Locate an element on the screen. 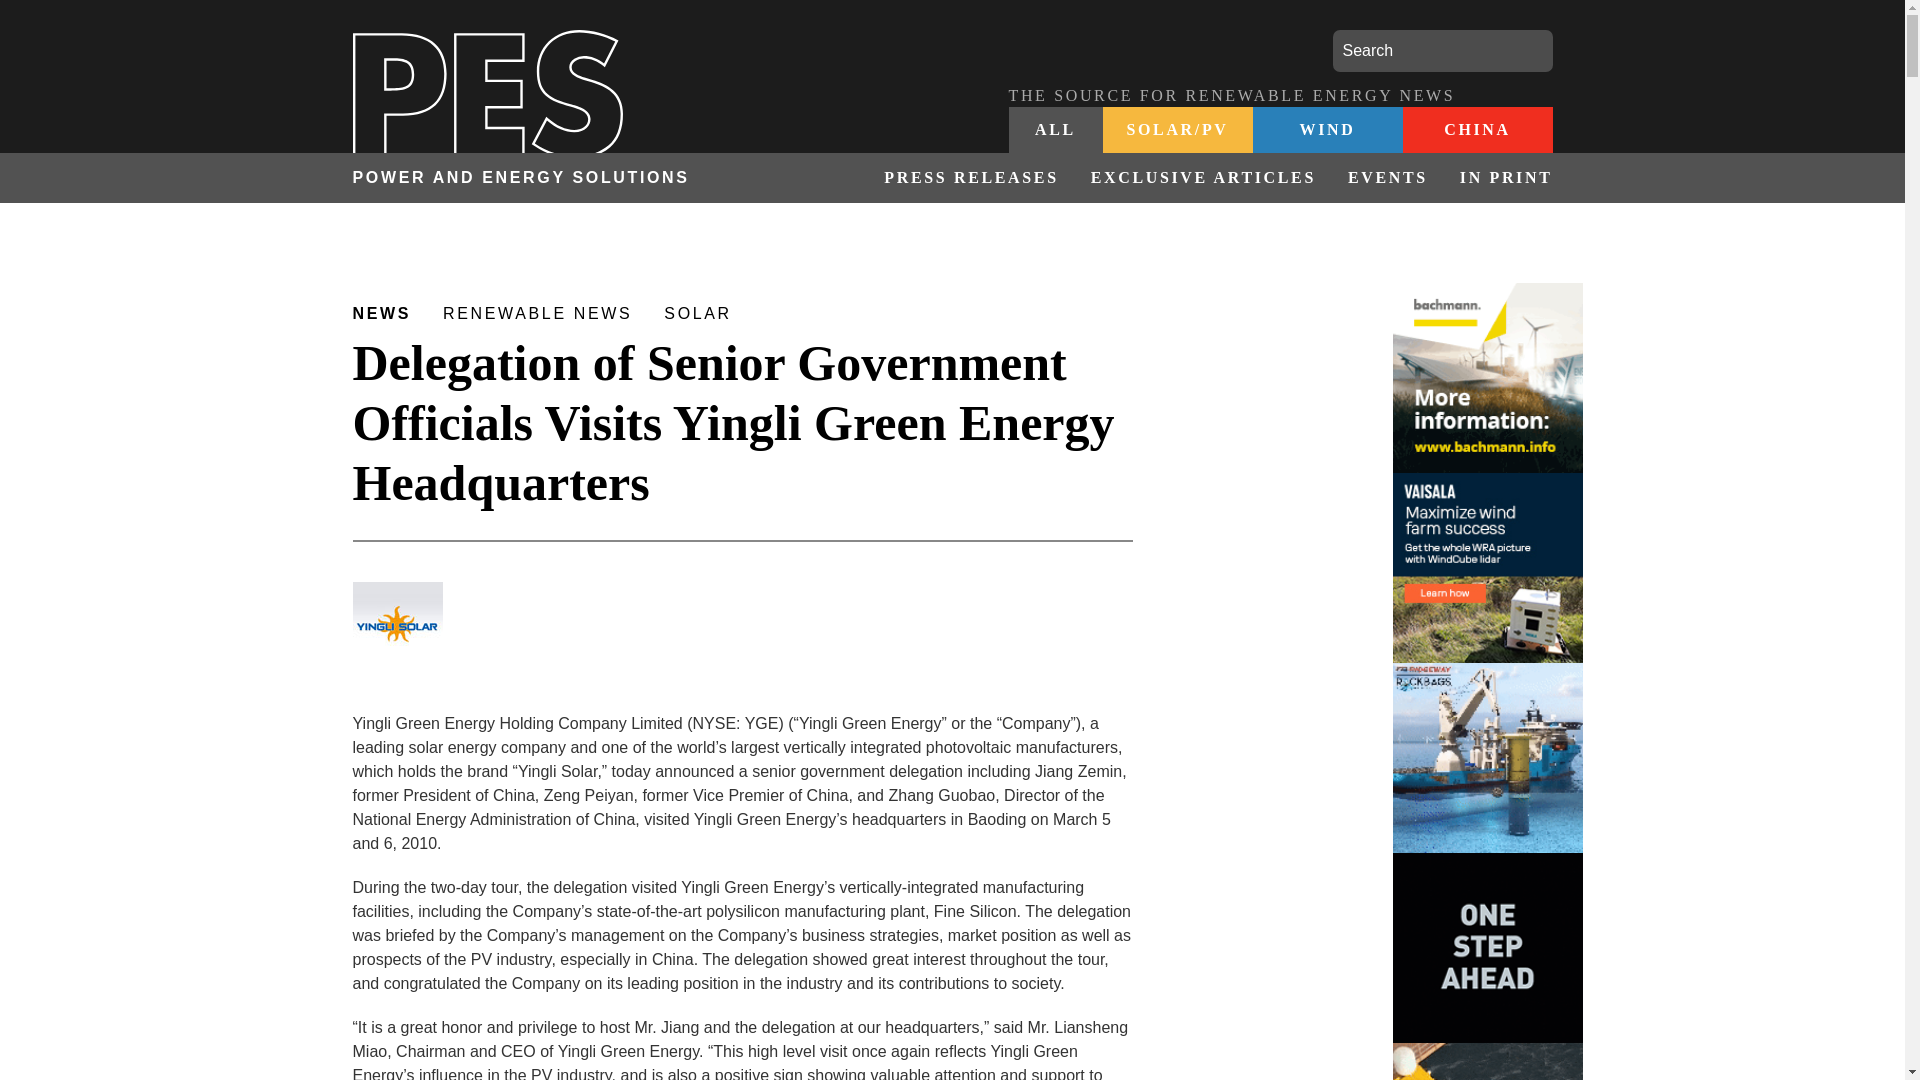 The width and height of the screenshot is (1920, 1080). EXCLUSIVE ARTICLES is located at coordinates (1204, 178).